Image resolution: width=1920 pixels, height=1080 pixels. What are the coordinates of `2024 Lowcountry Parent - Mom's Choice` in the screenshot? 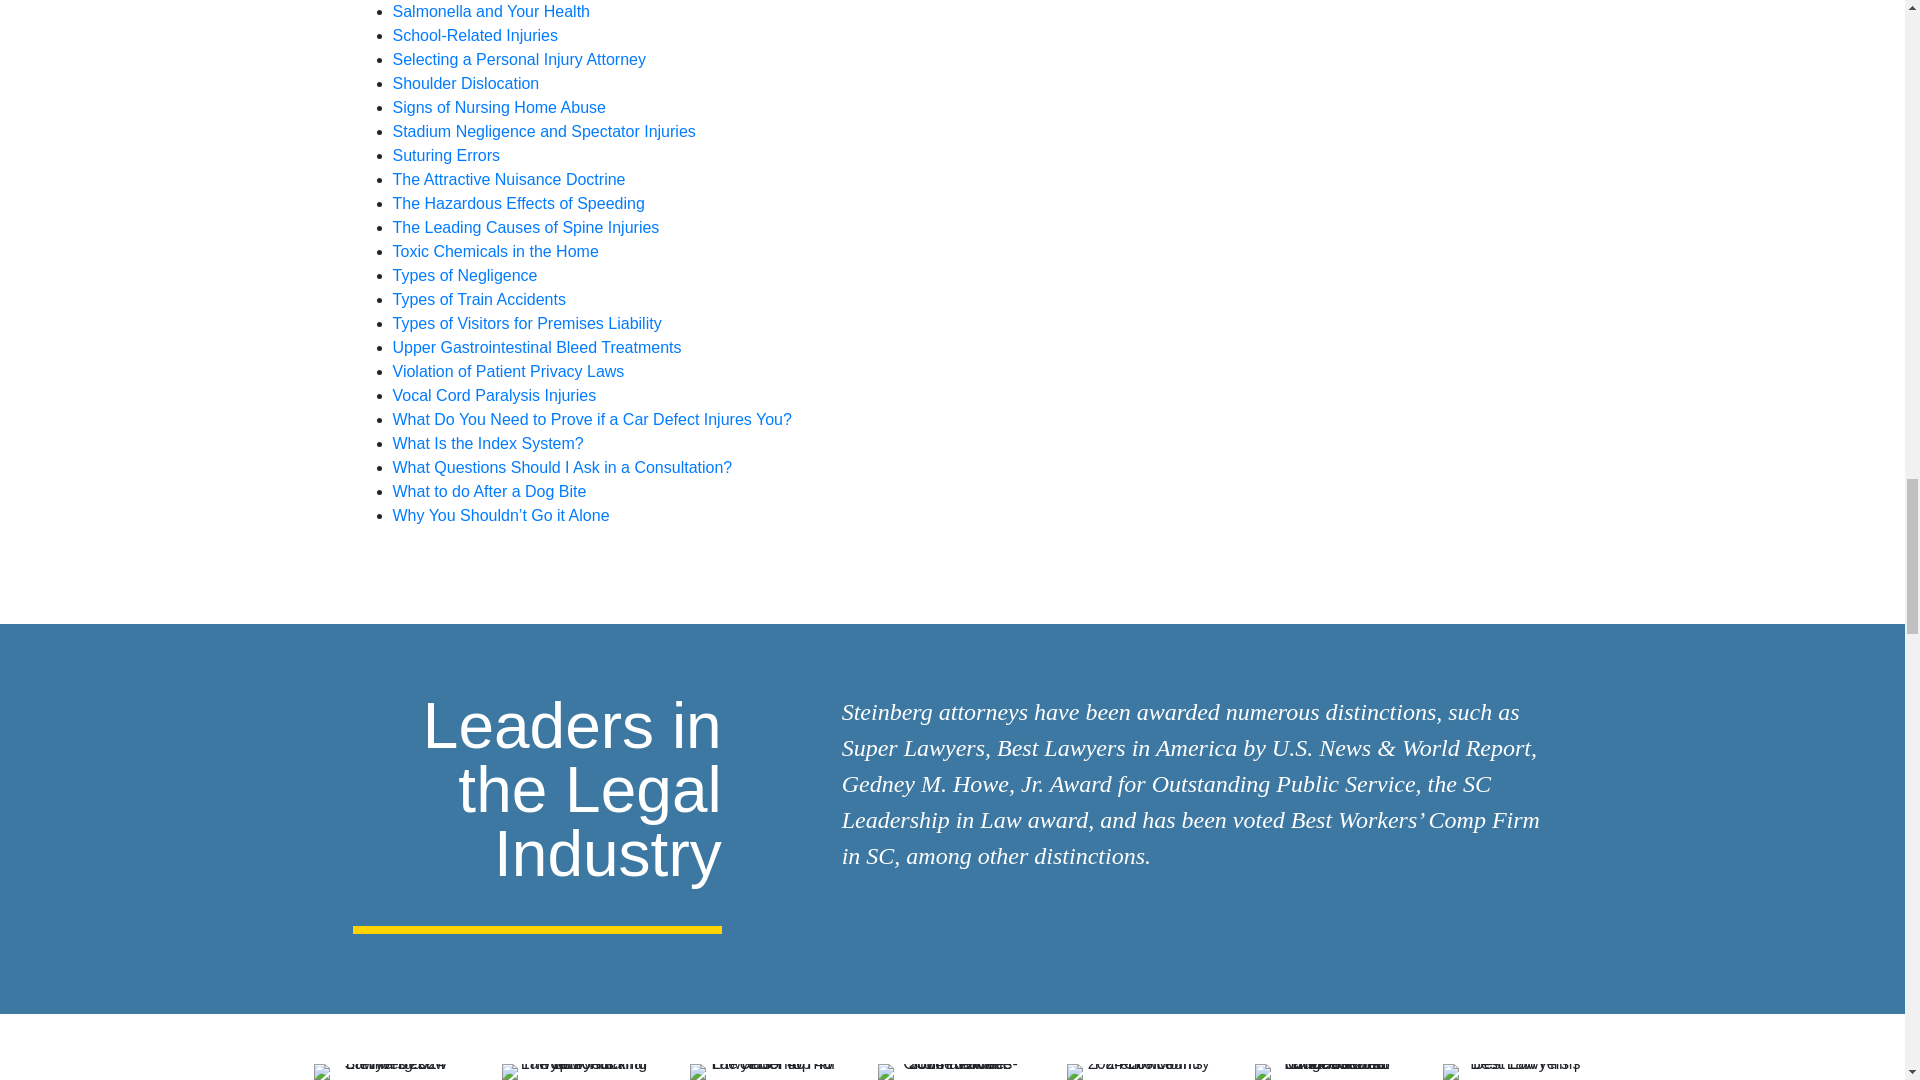 It's located at (1141, 1072).